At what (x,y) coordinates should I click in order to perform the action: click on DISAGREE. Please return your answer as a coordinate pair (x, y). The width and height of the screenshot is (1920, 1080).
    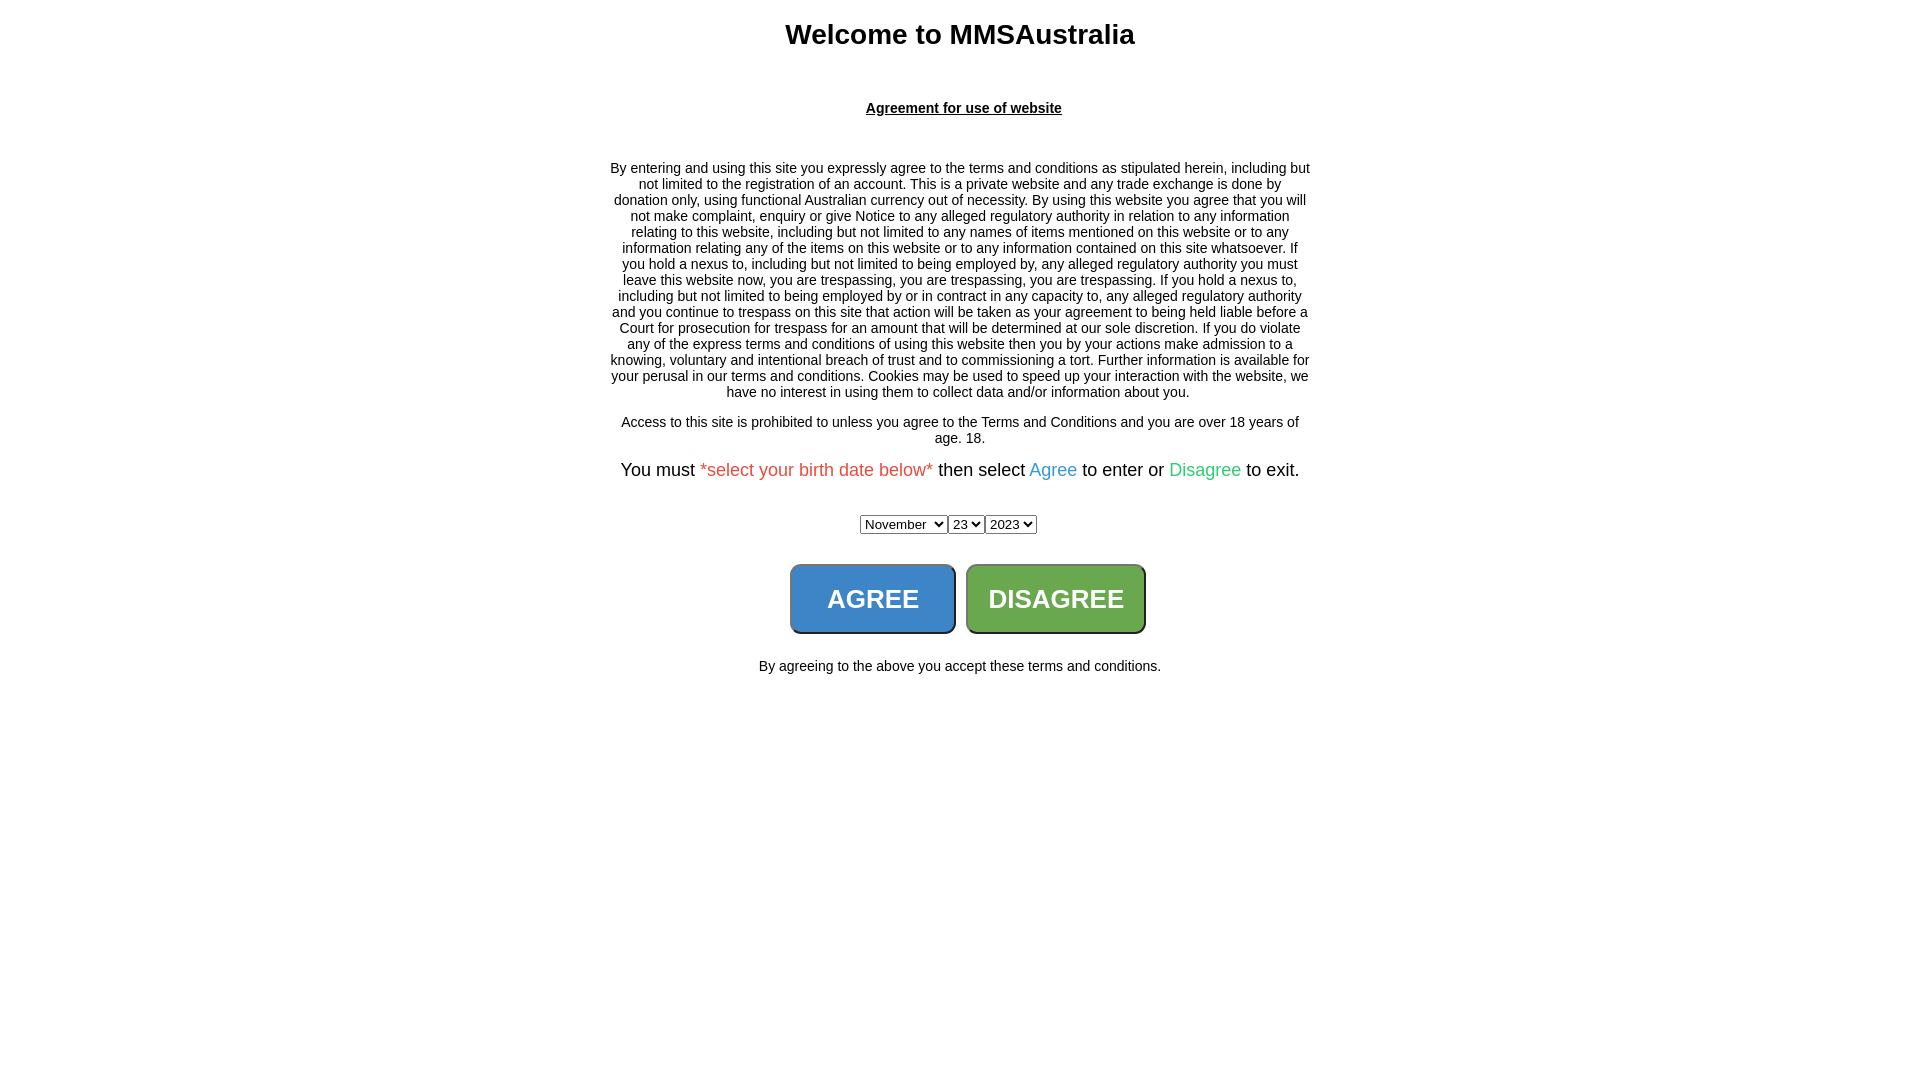
    Looking at the image, I should click on (1056, 599).